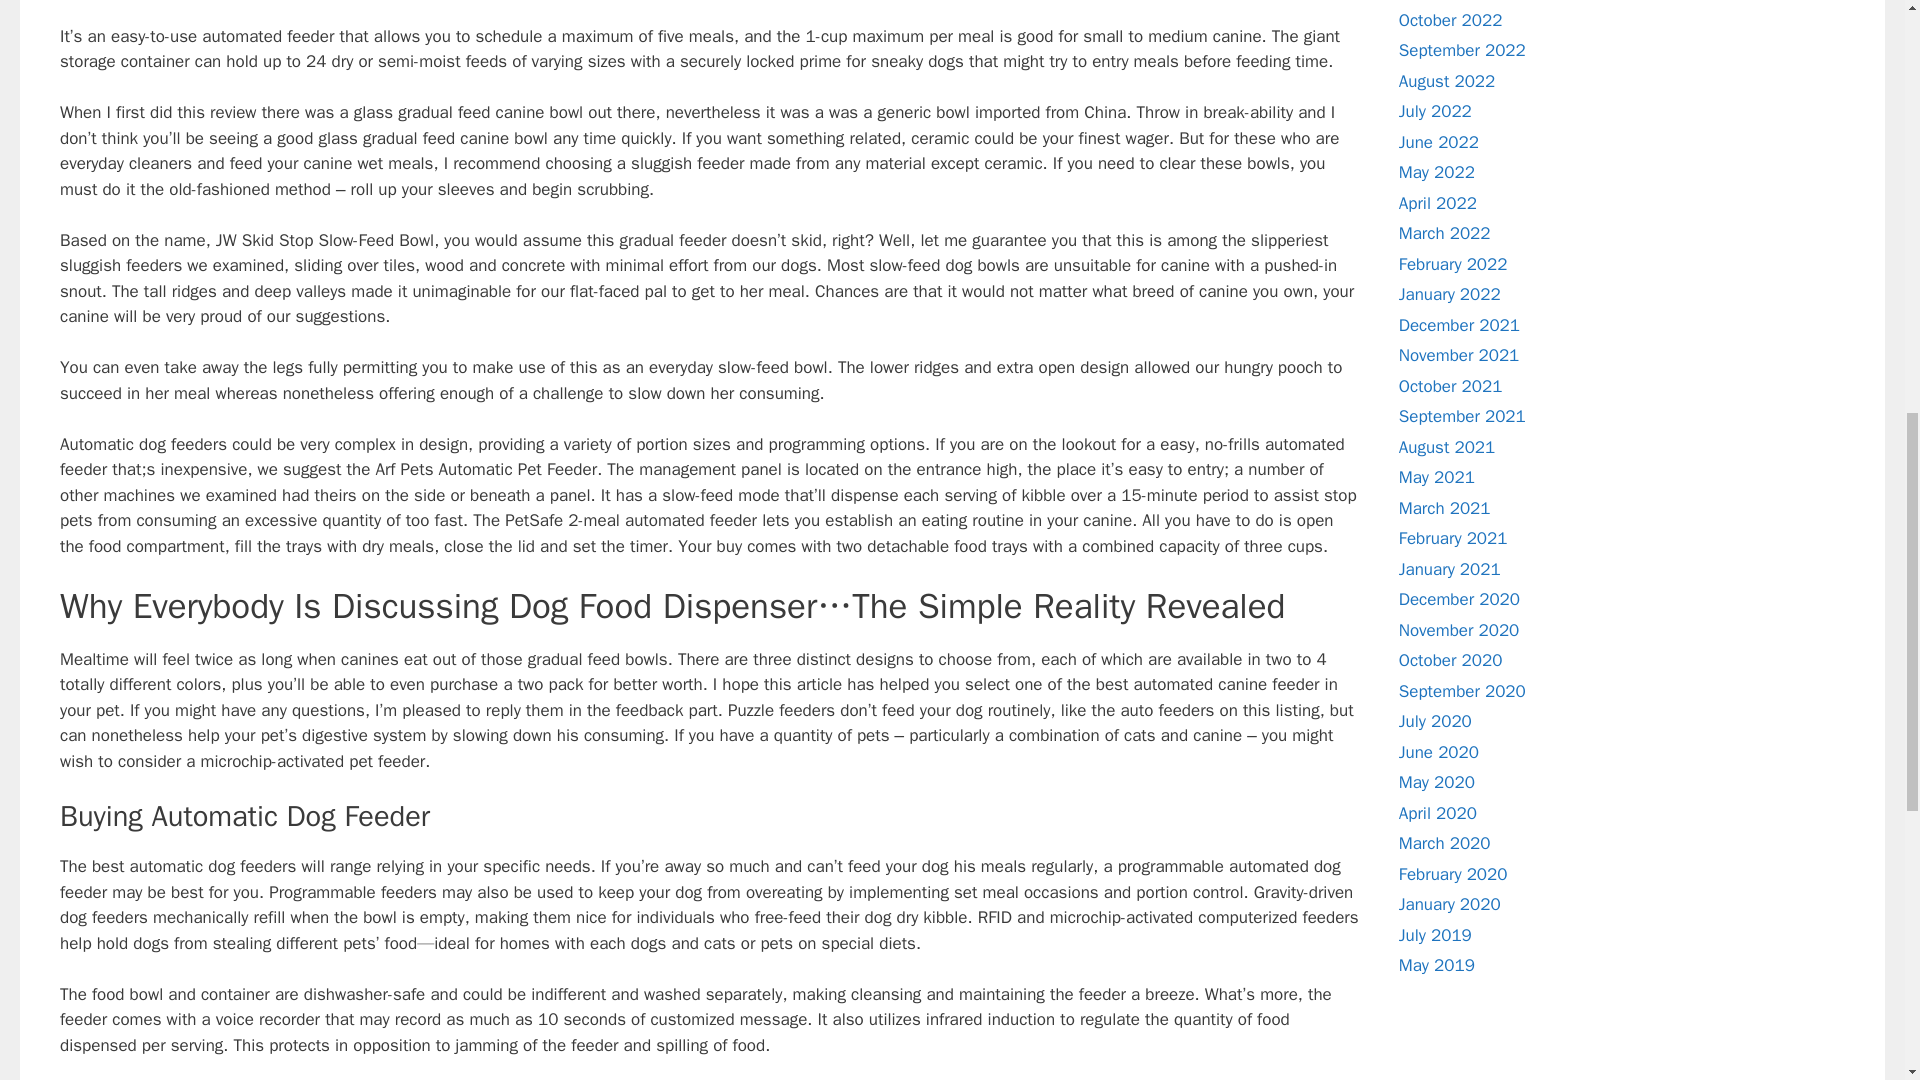 The height and width of the screenshot is (1080, 1920). Describe the element at coordinates (1447, 80) in the screenshot. I see `August 2022` at that location.